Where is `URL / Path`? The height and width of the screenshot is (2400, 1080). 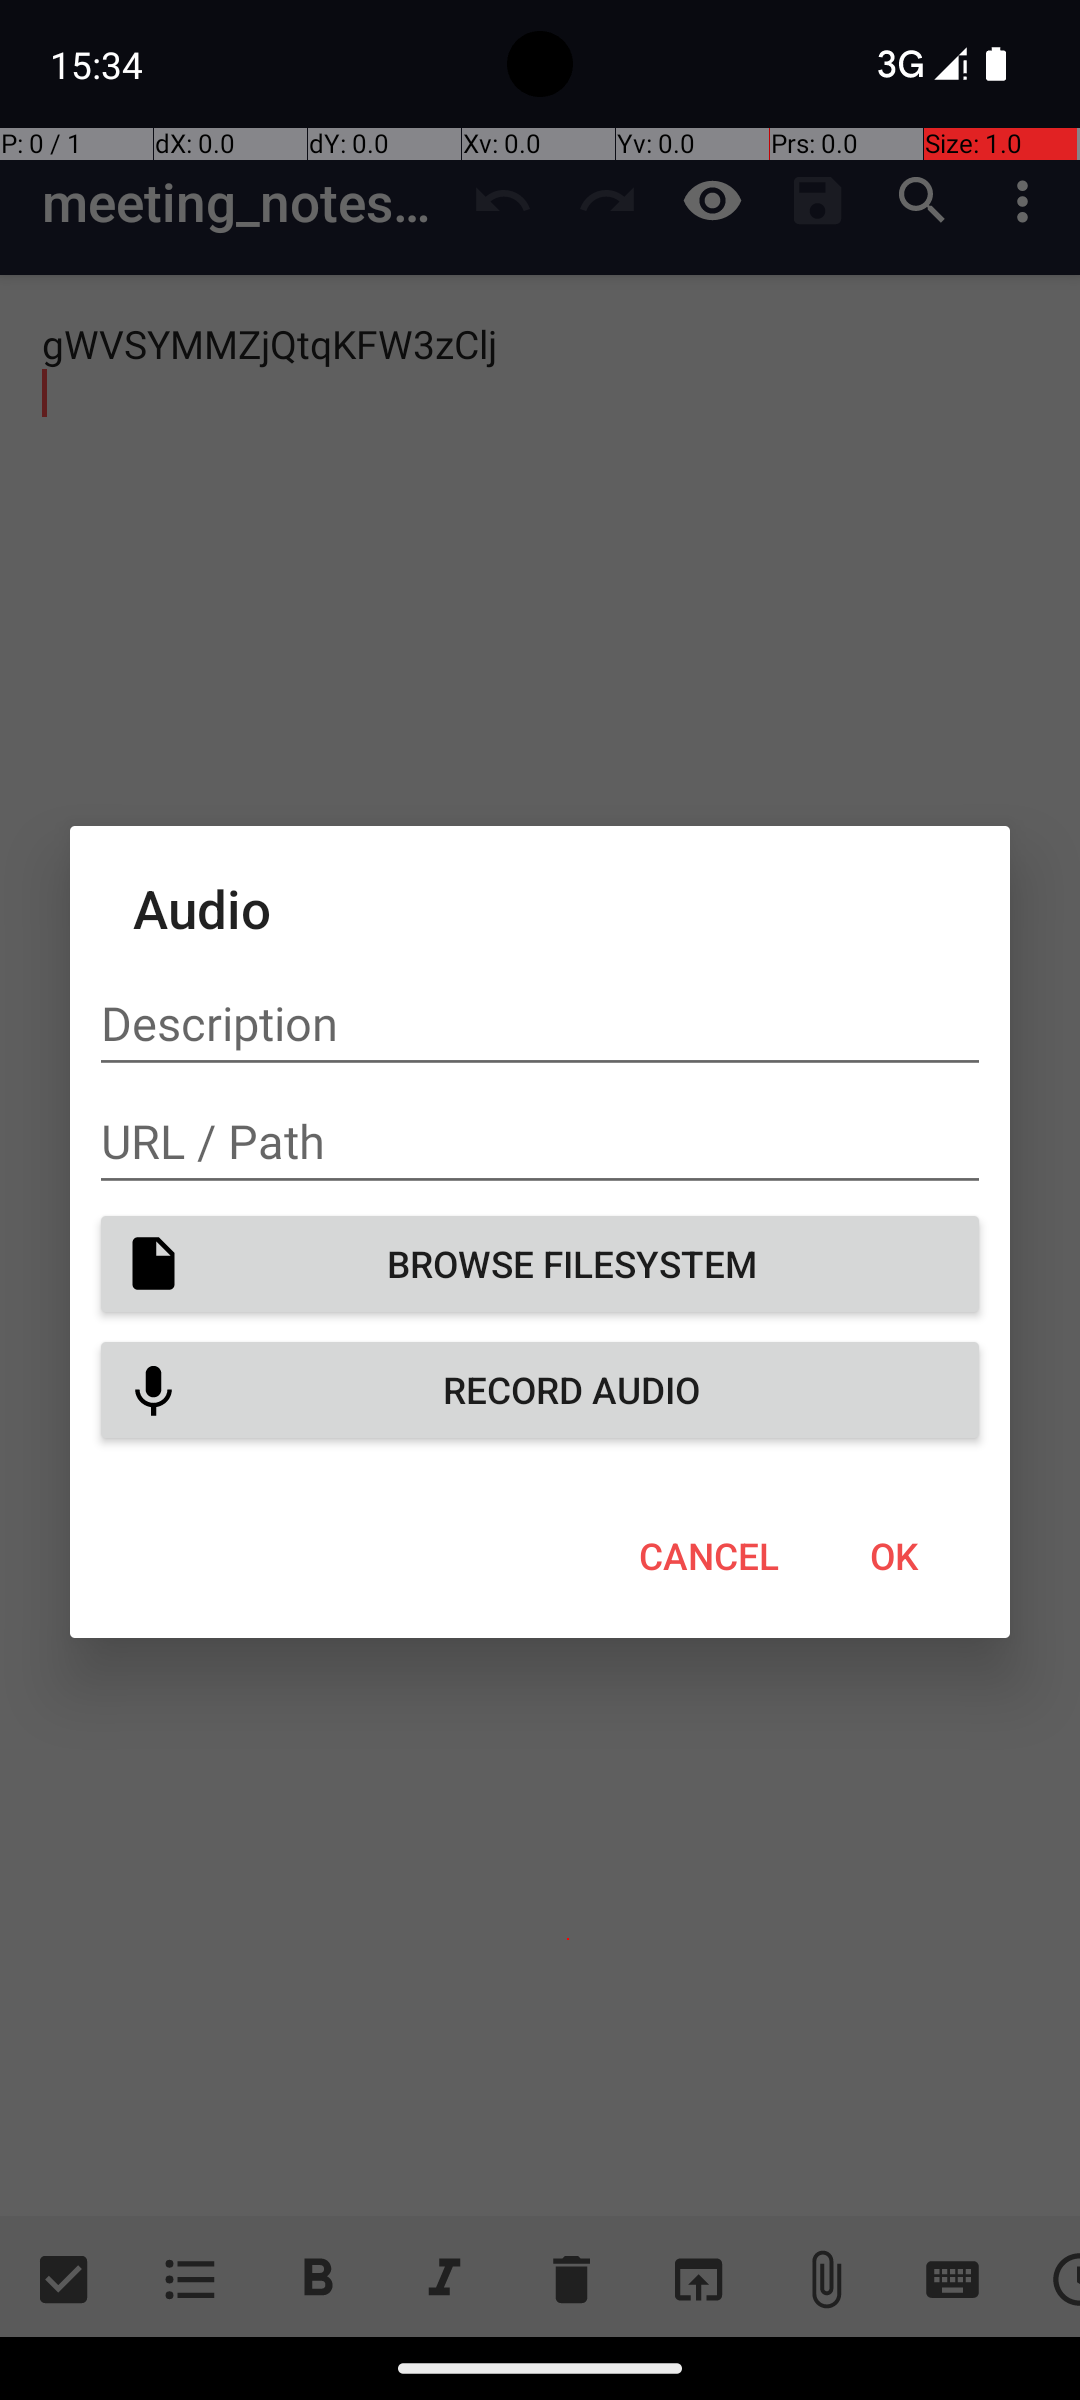 URL / Path is located at coordinates (540, 1142).